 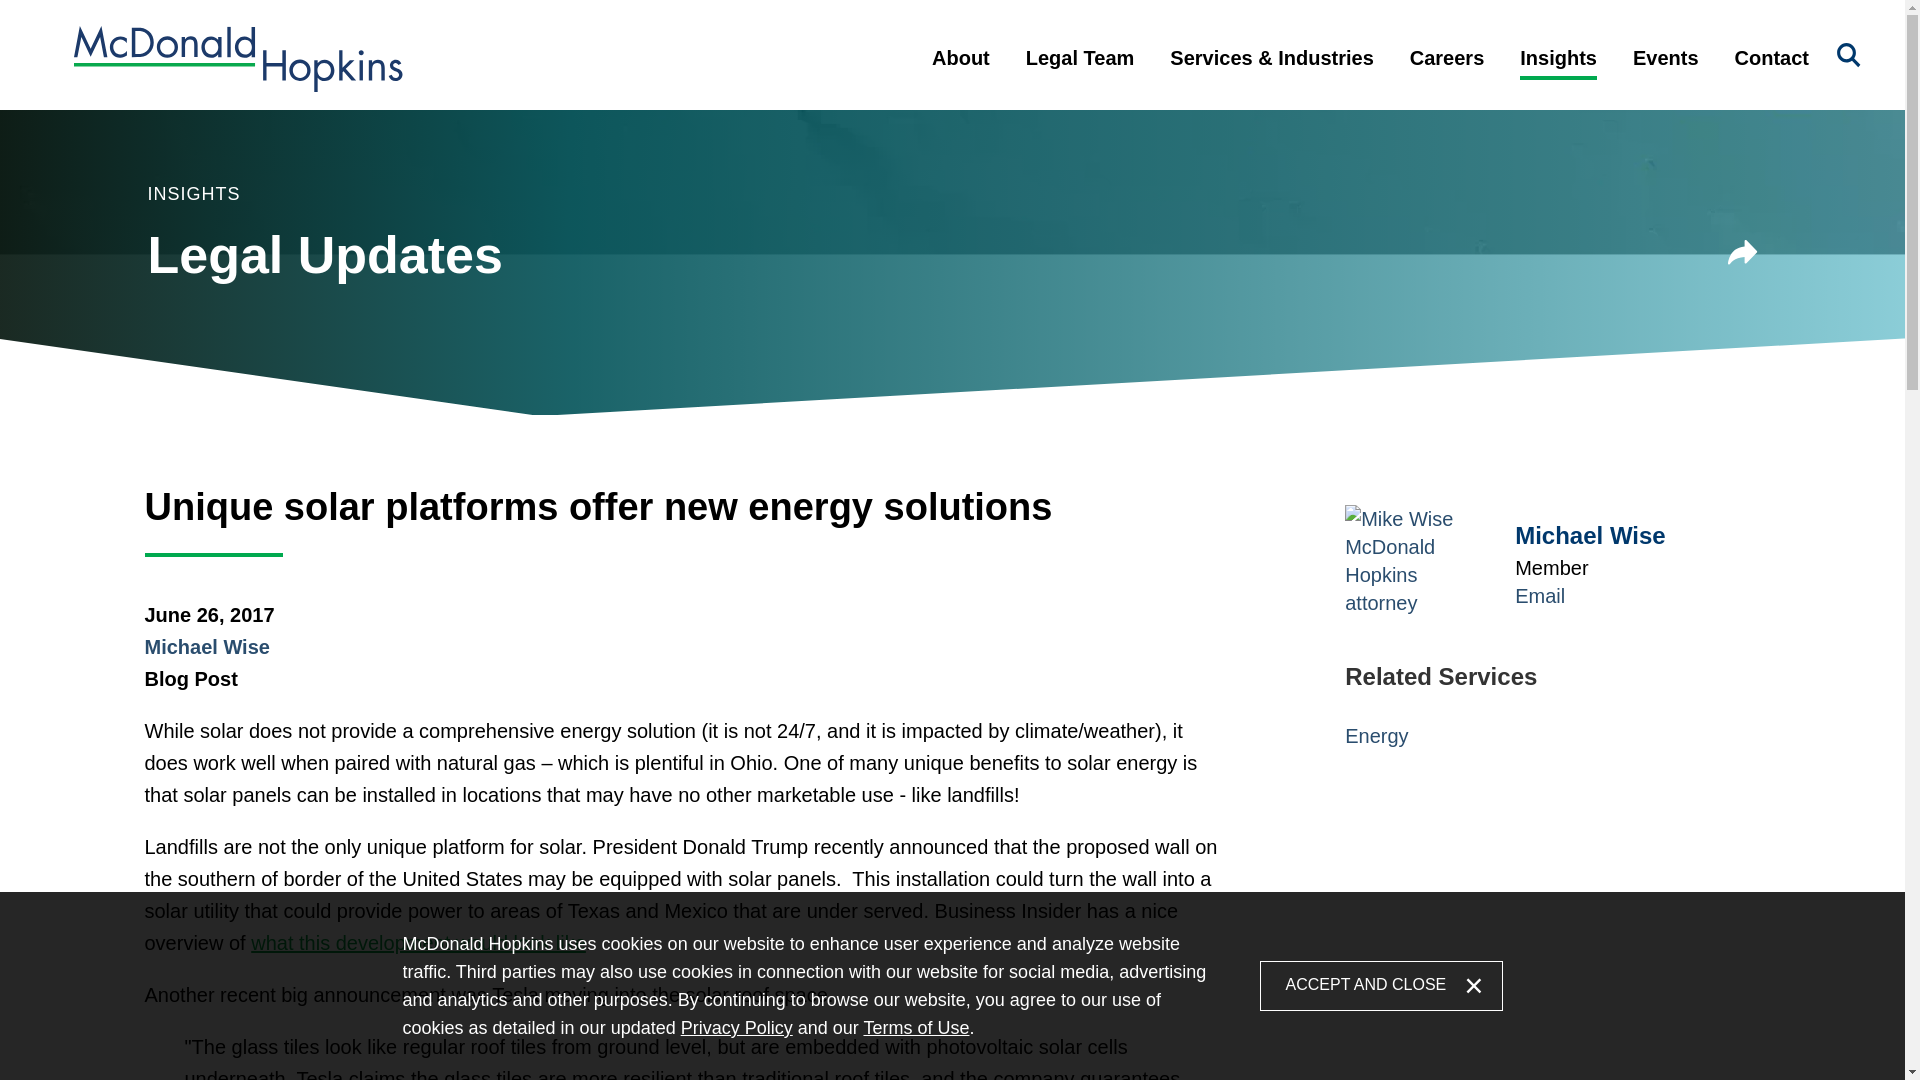 I want to click on Careers, so click(x=1448, y=74).